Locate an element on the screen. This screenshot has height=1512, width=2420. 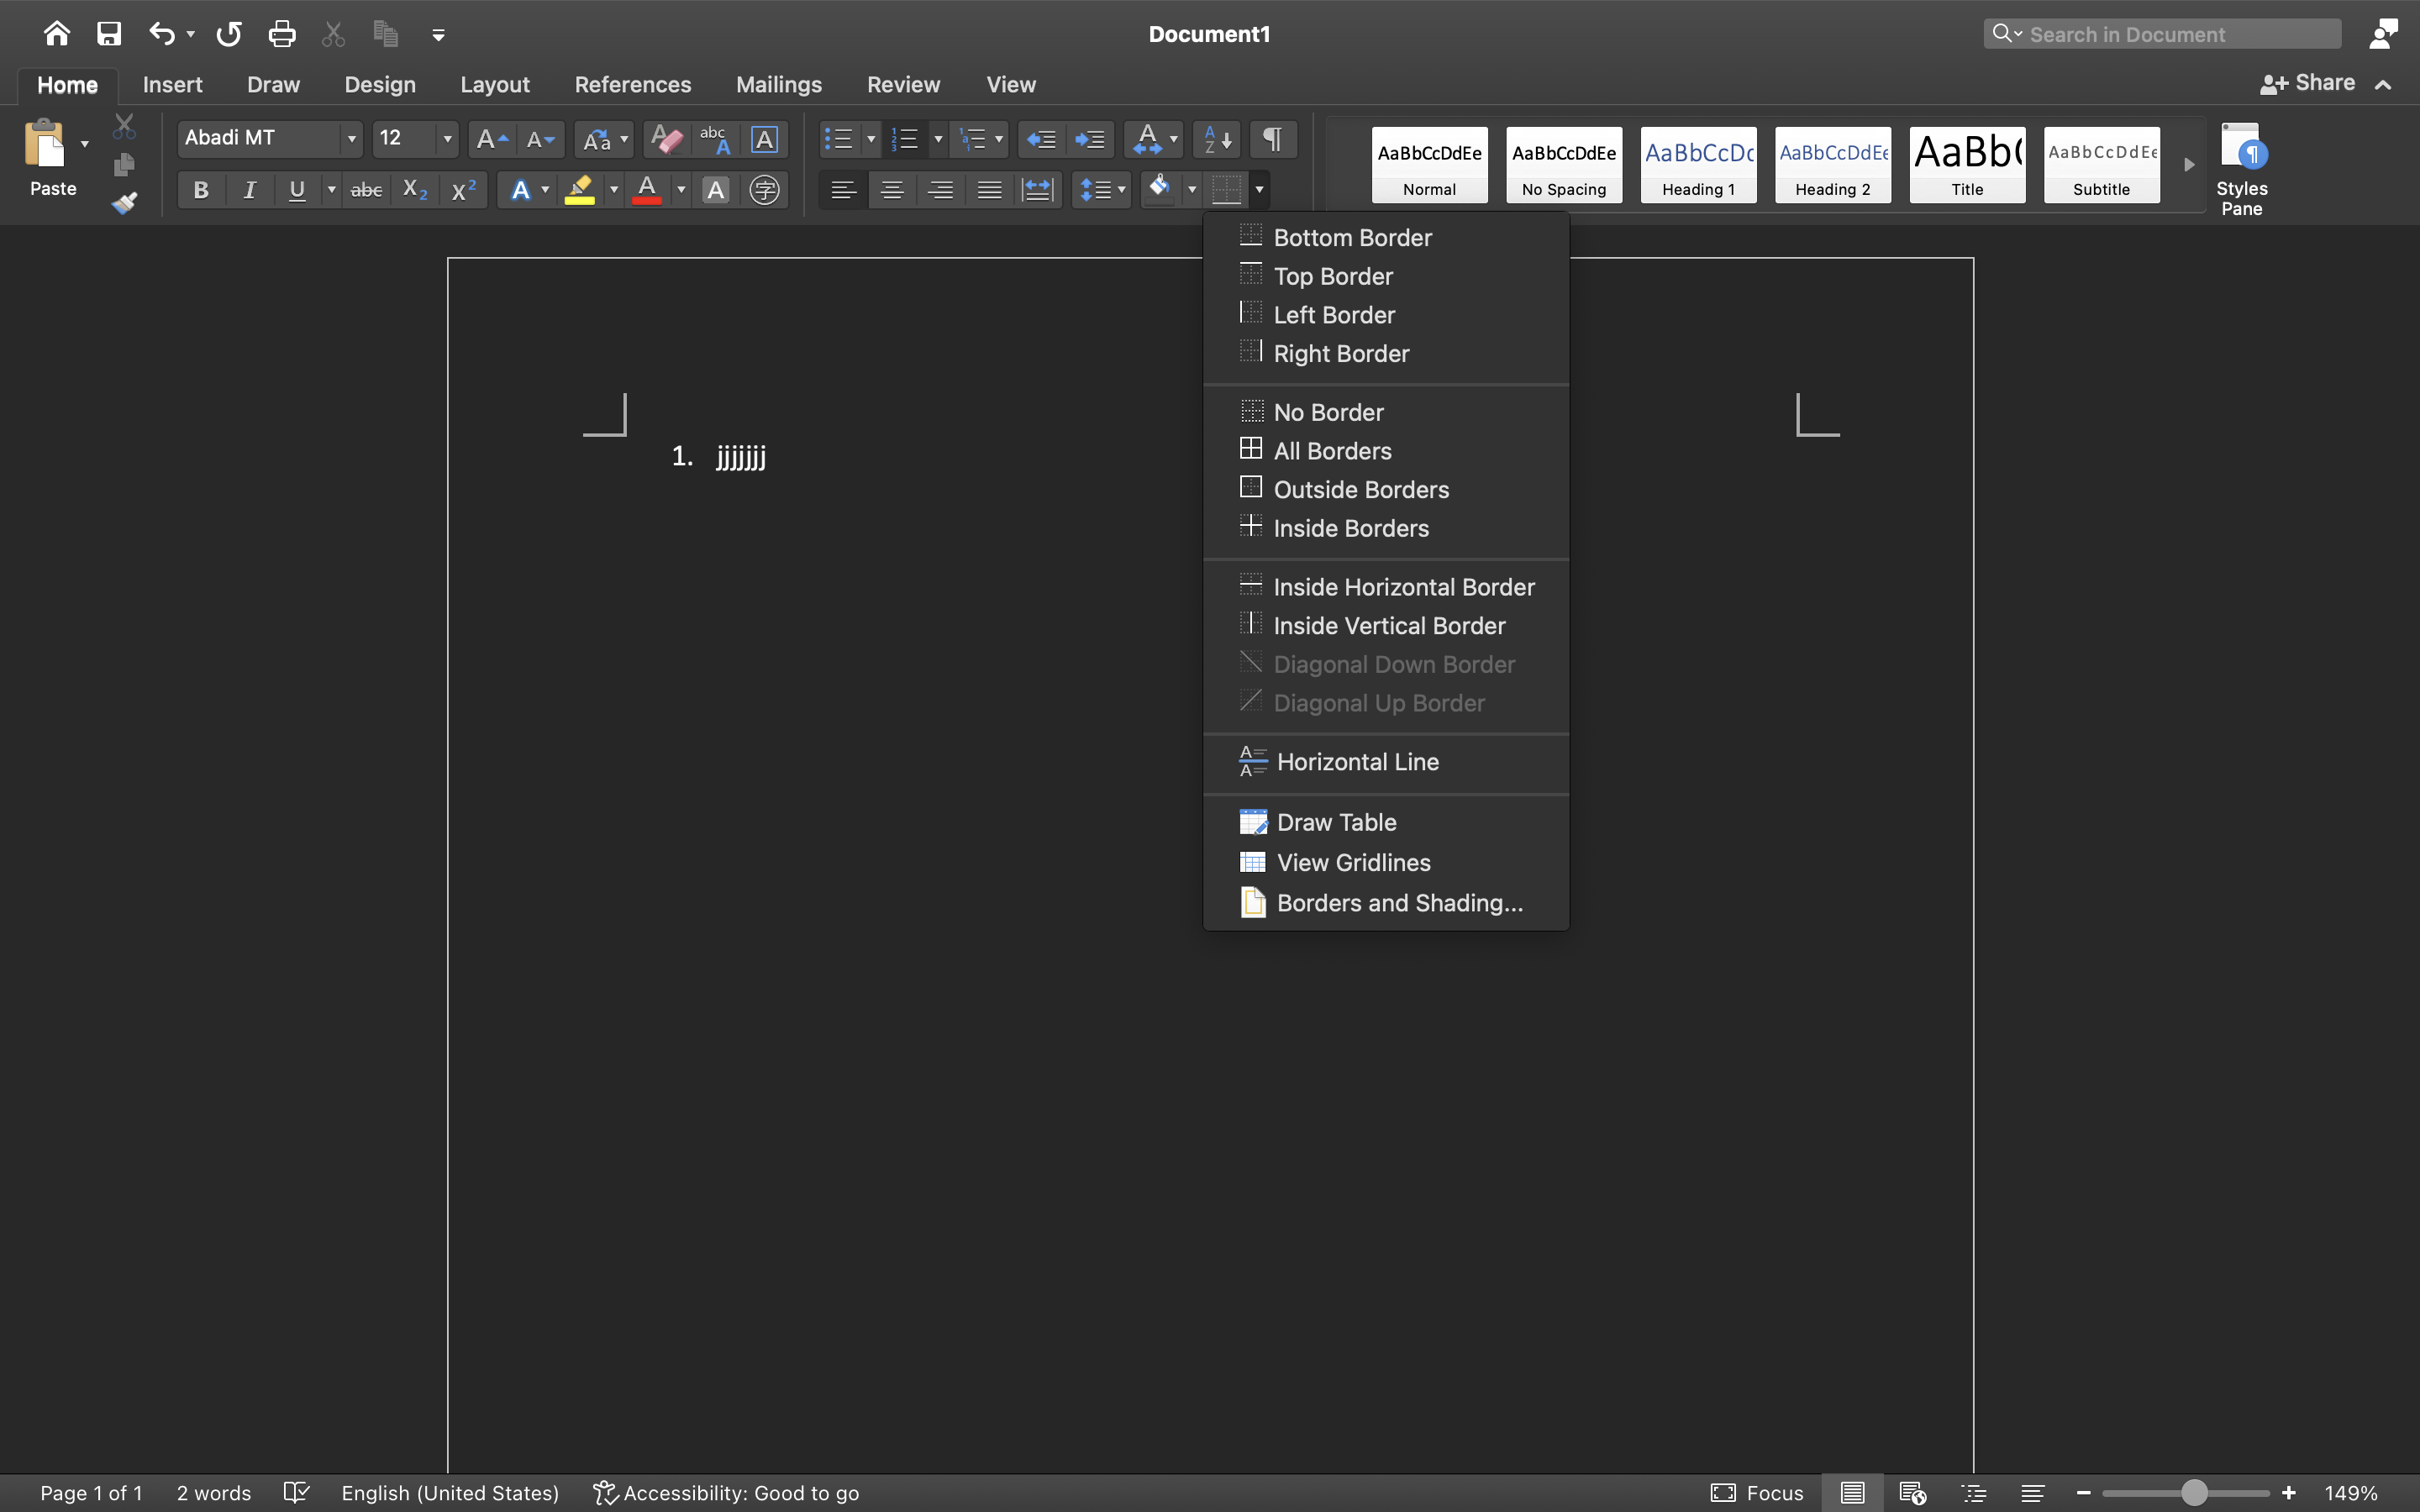
1123.0 is located at coordinates (2186, 1493).